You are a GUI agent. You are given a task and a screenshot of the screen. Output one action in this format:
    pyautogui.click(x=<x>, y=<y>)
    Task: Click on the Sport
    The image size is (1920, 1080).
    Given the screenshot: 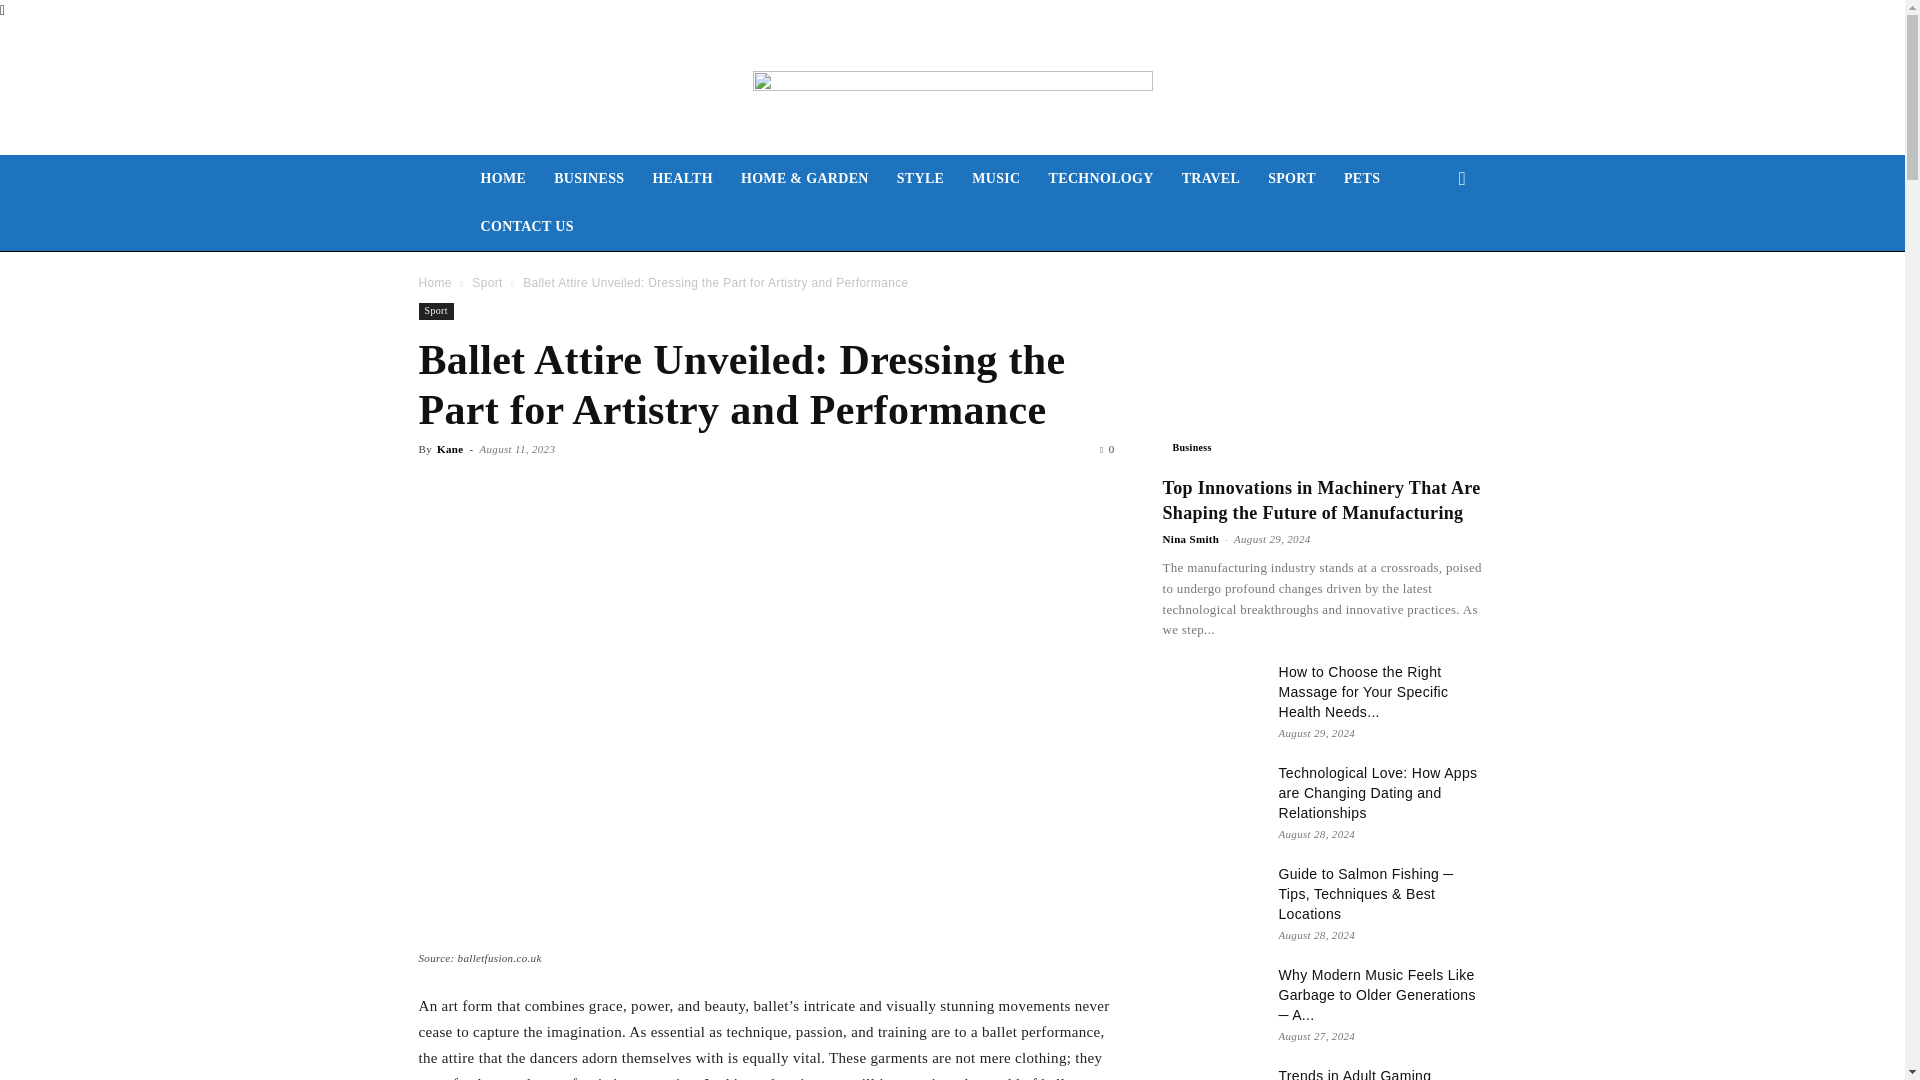 What is the action you would take?
    pyautogui.click(x=436, y=311)
    